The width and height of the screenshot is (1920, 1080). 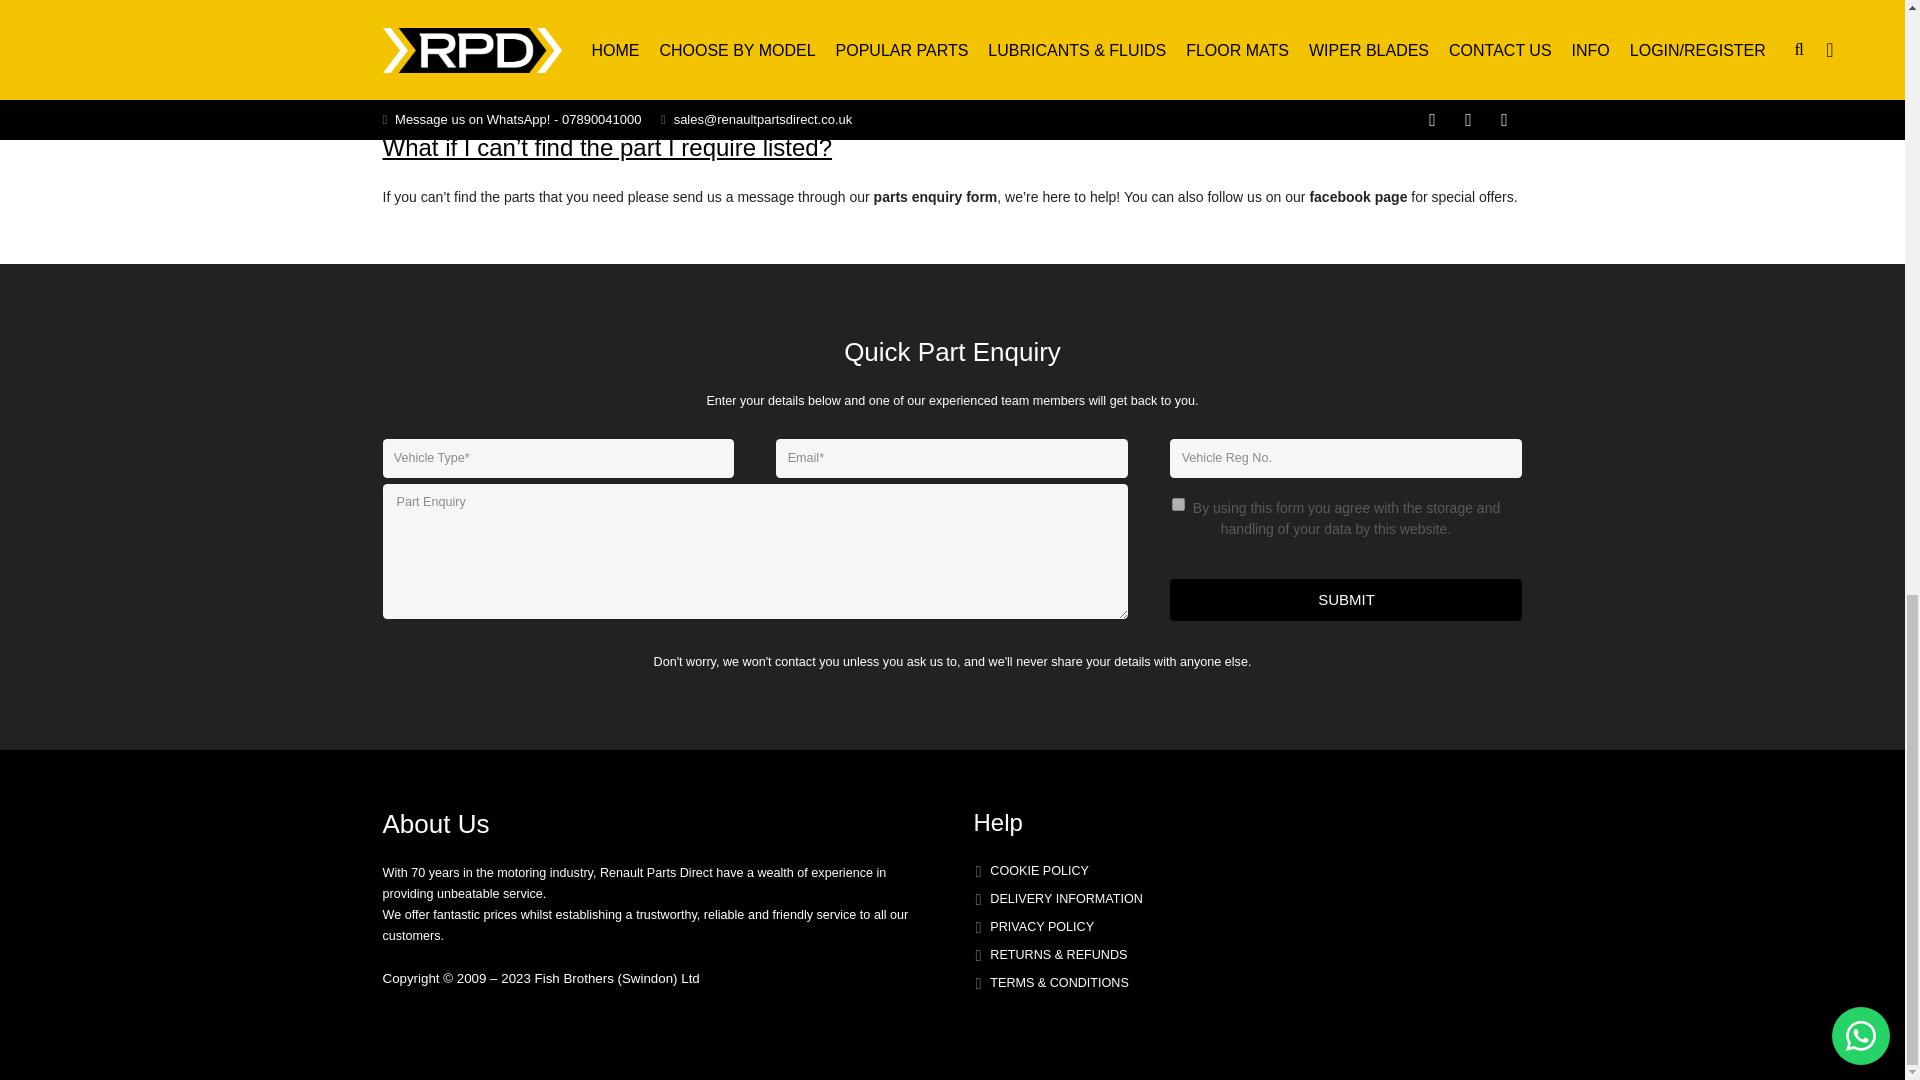 I want to click on 1, so click(x=1178, y=504).